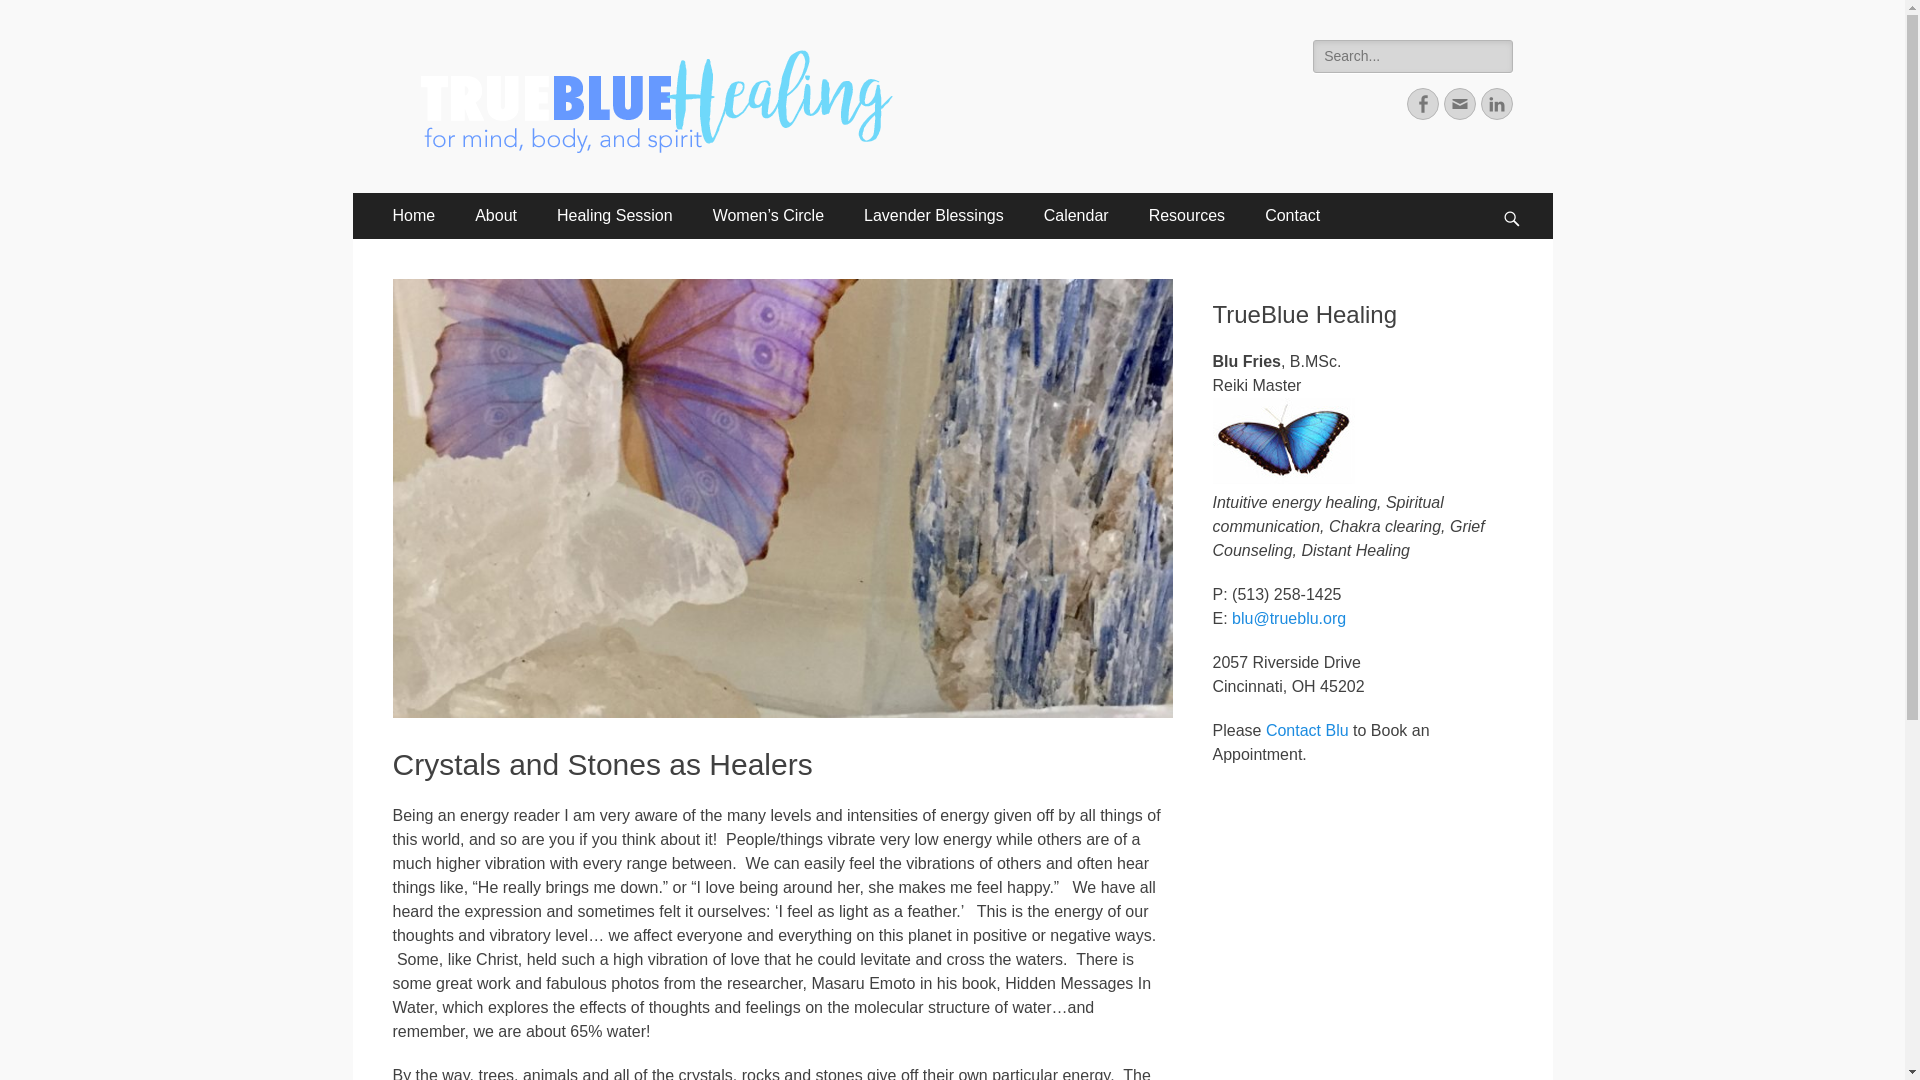 This screenshot has width=1920, height=1080. What do you see at coordinates (1422, 103) in the screenshot?
I see `Facebook` at bounding box center [1422, 103].